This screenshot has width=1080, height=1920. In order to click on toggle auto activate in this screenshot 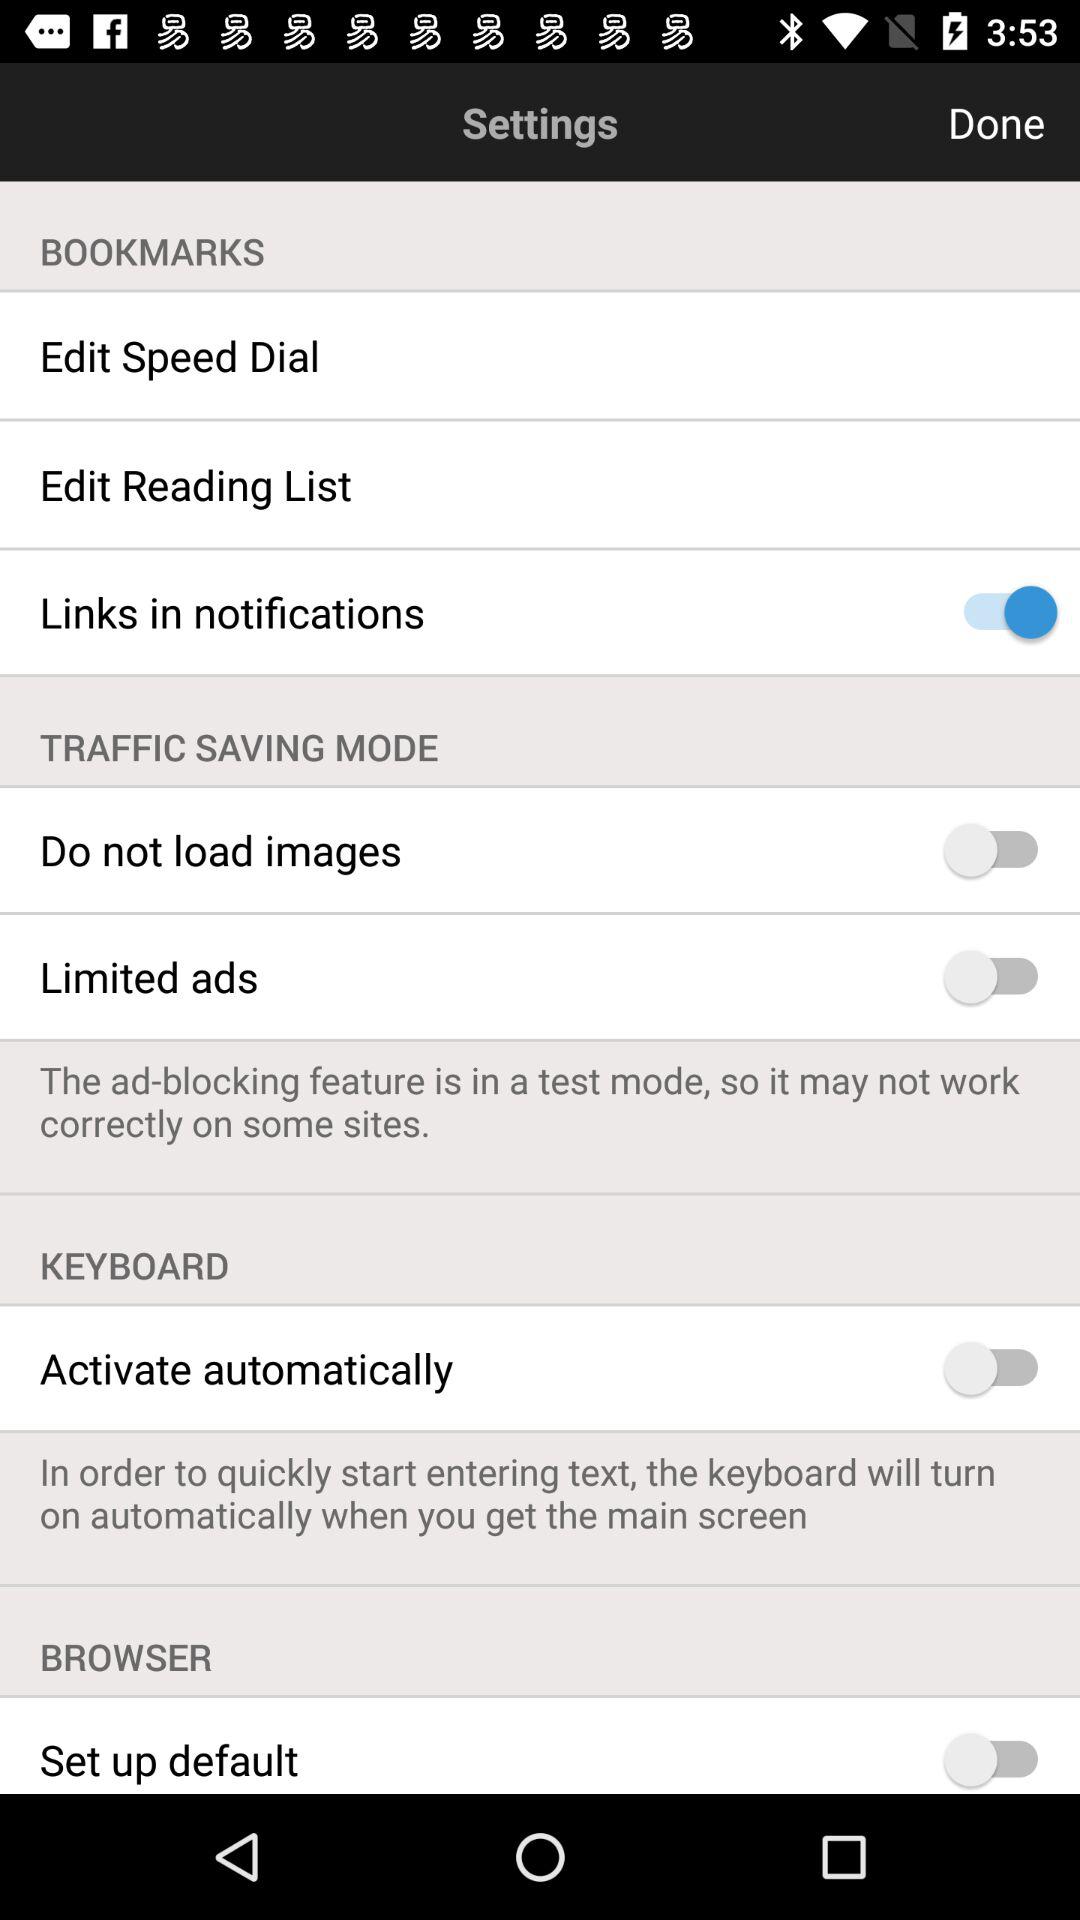, I will do `click(1000, 1368)`.